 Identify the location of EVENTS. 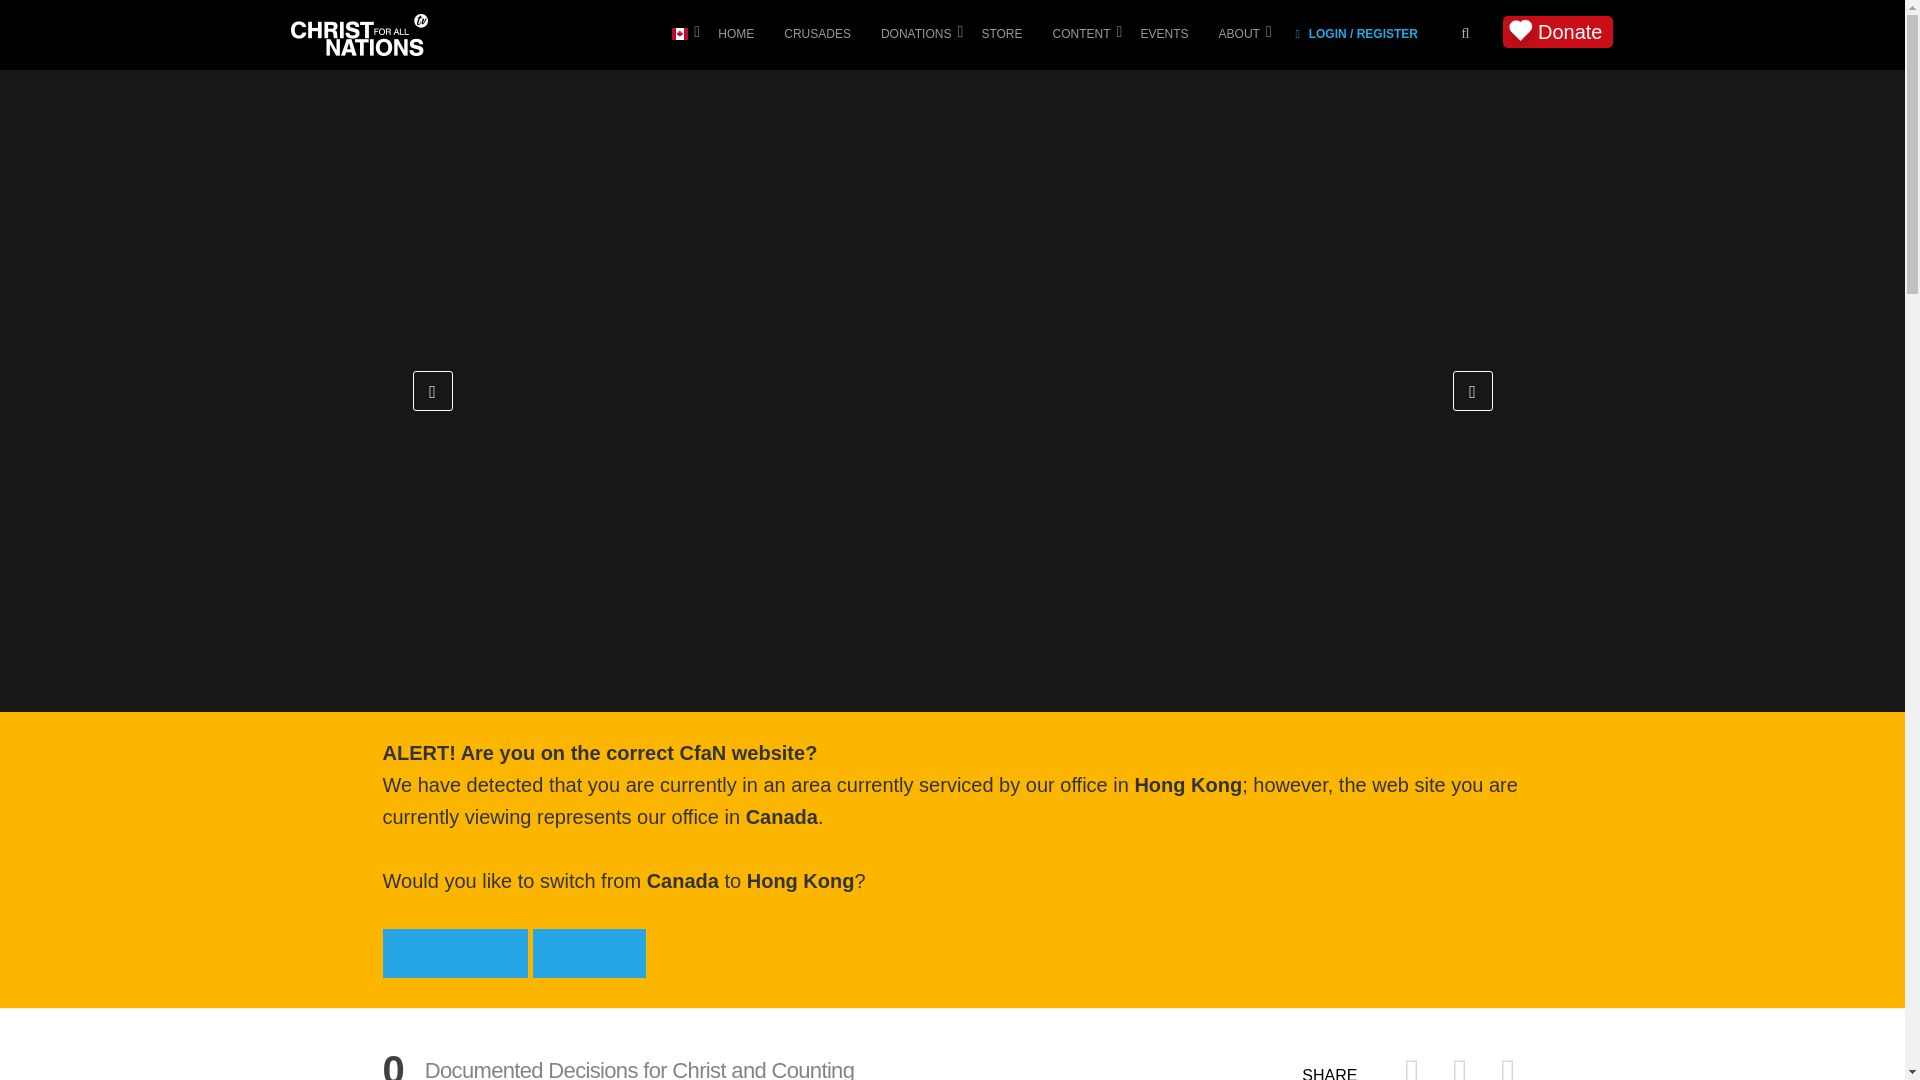
(1180, 41).